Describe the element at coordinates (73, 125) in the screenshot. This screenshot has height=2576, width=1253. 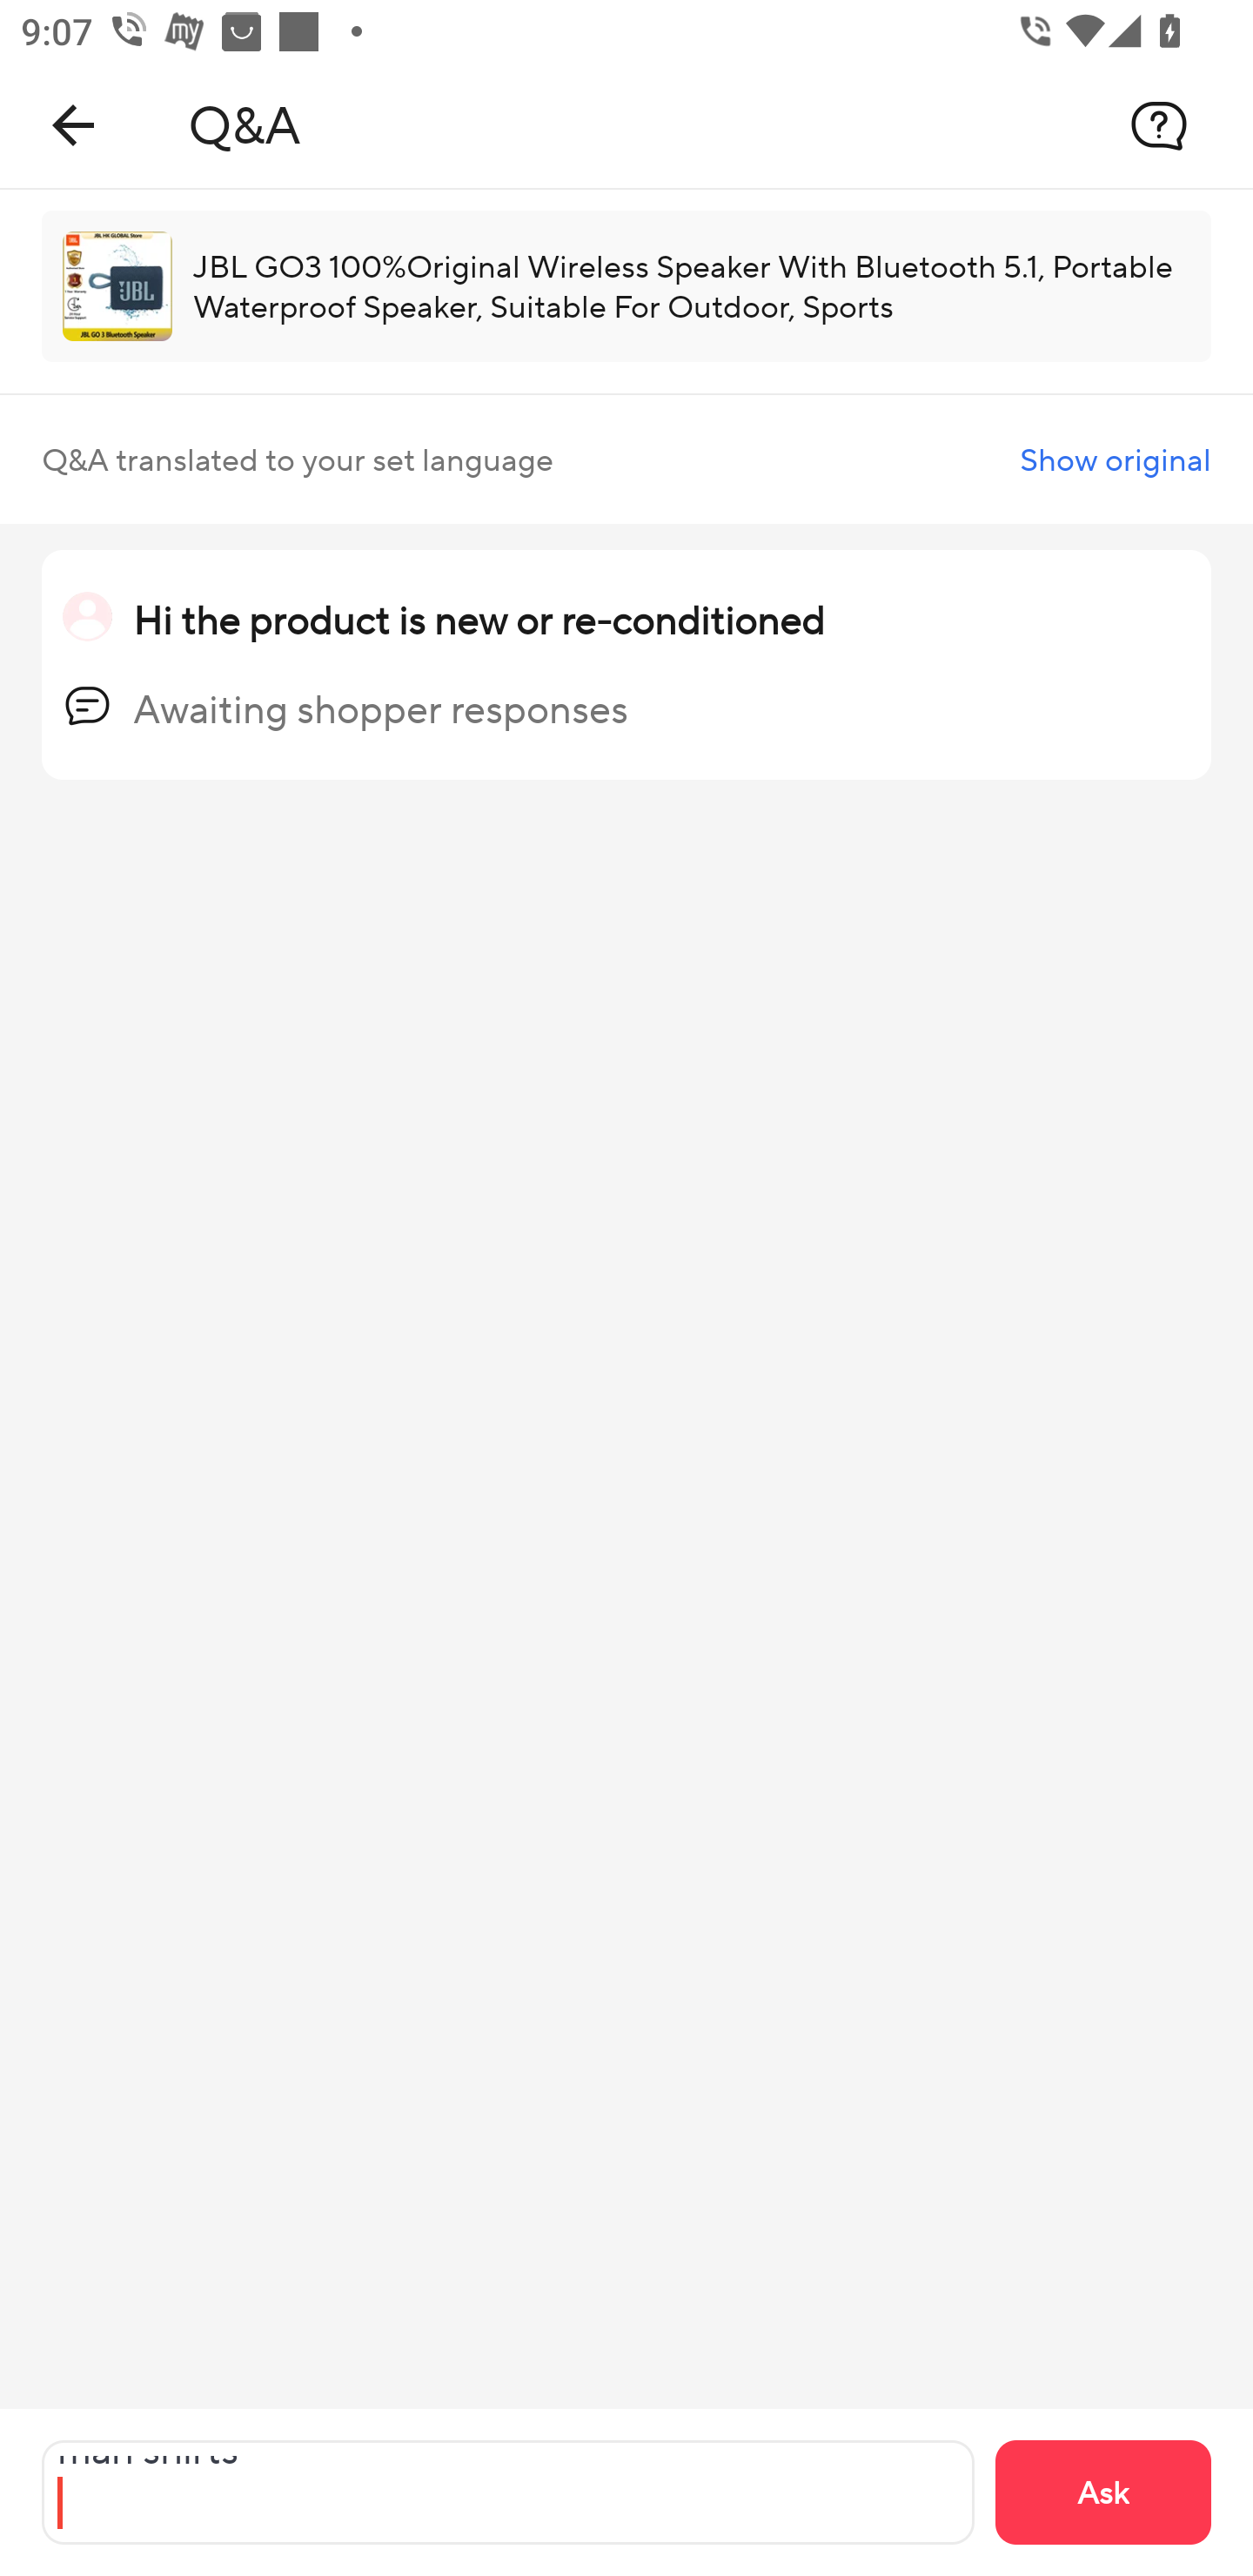
I see `Navigate up` at that location.